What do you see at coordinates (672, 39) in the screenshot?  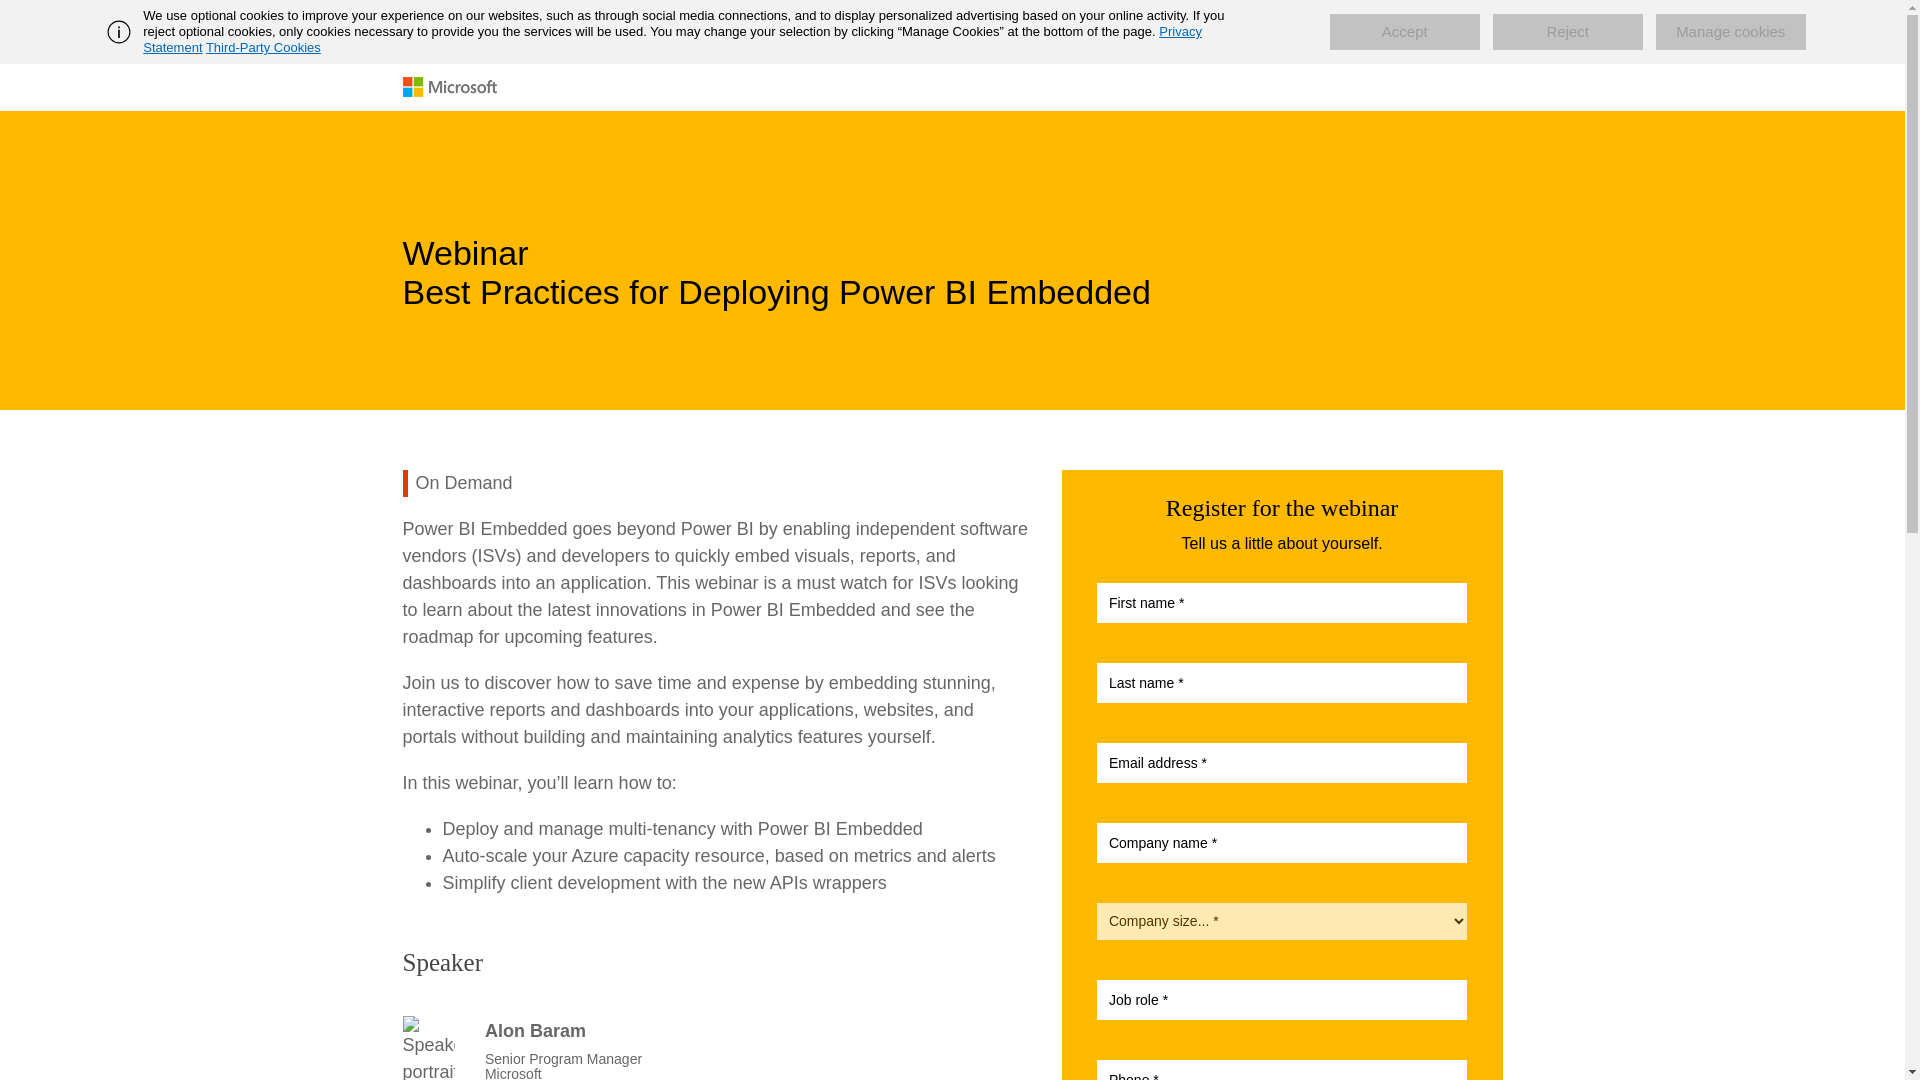 I see `Privacy Statement` at bounding box center [672, 39].